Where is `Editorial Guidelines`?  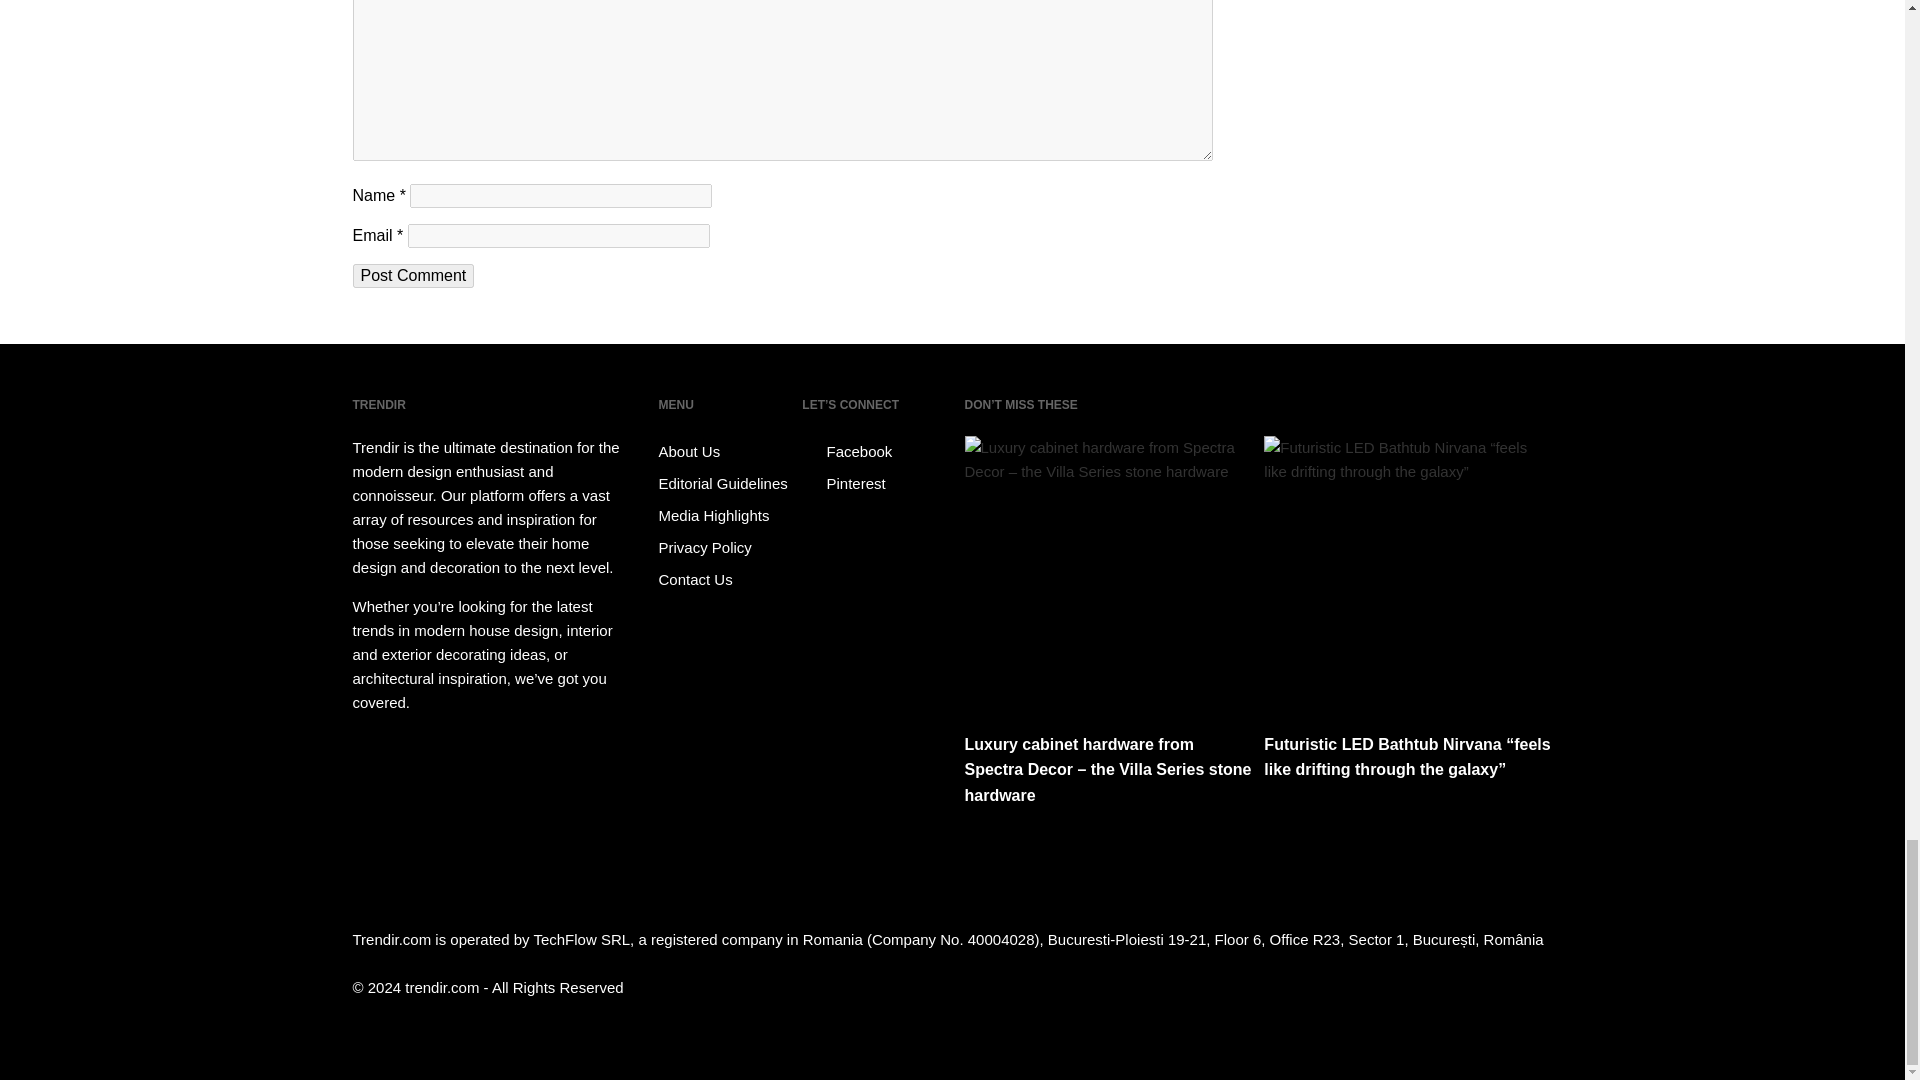 Editorial Guidelines is located at coordinates (727, 484).